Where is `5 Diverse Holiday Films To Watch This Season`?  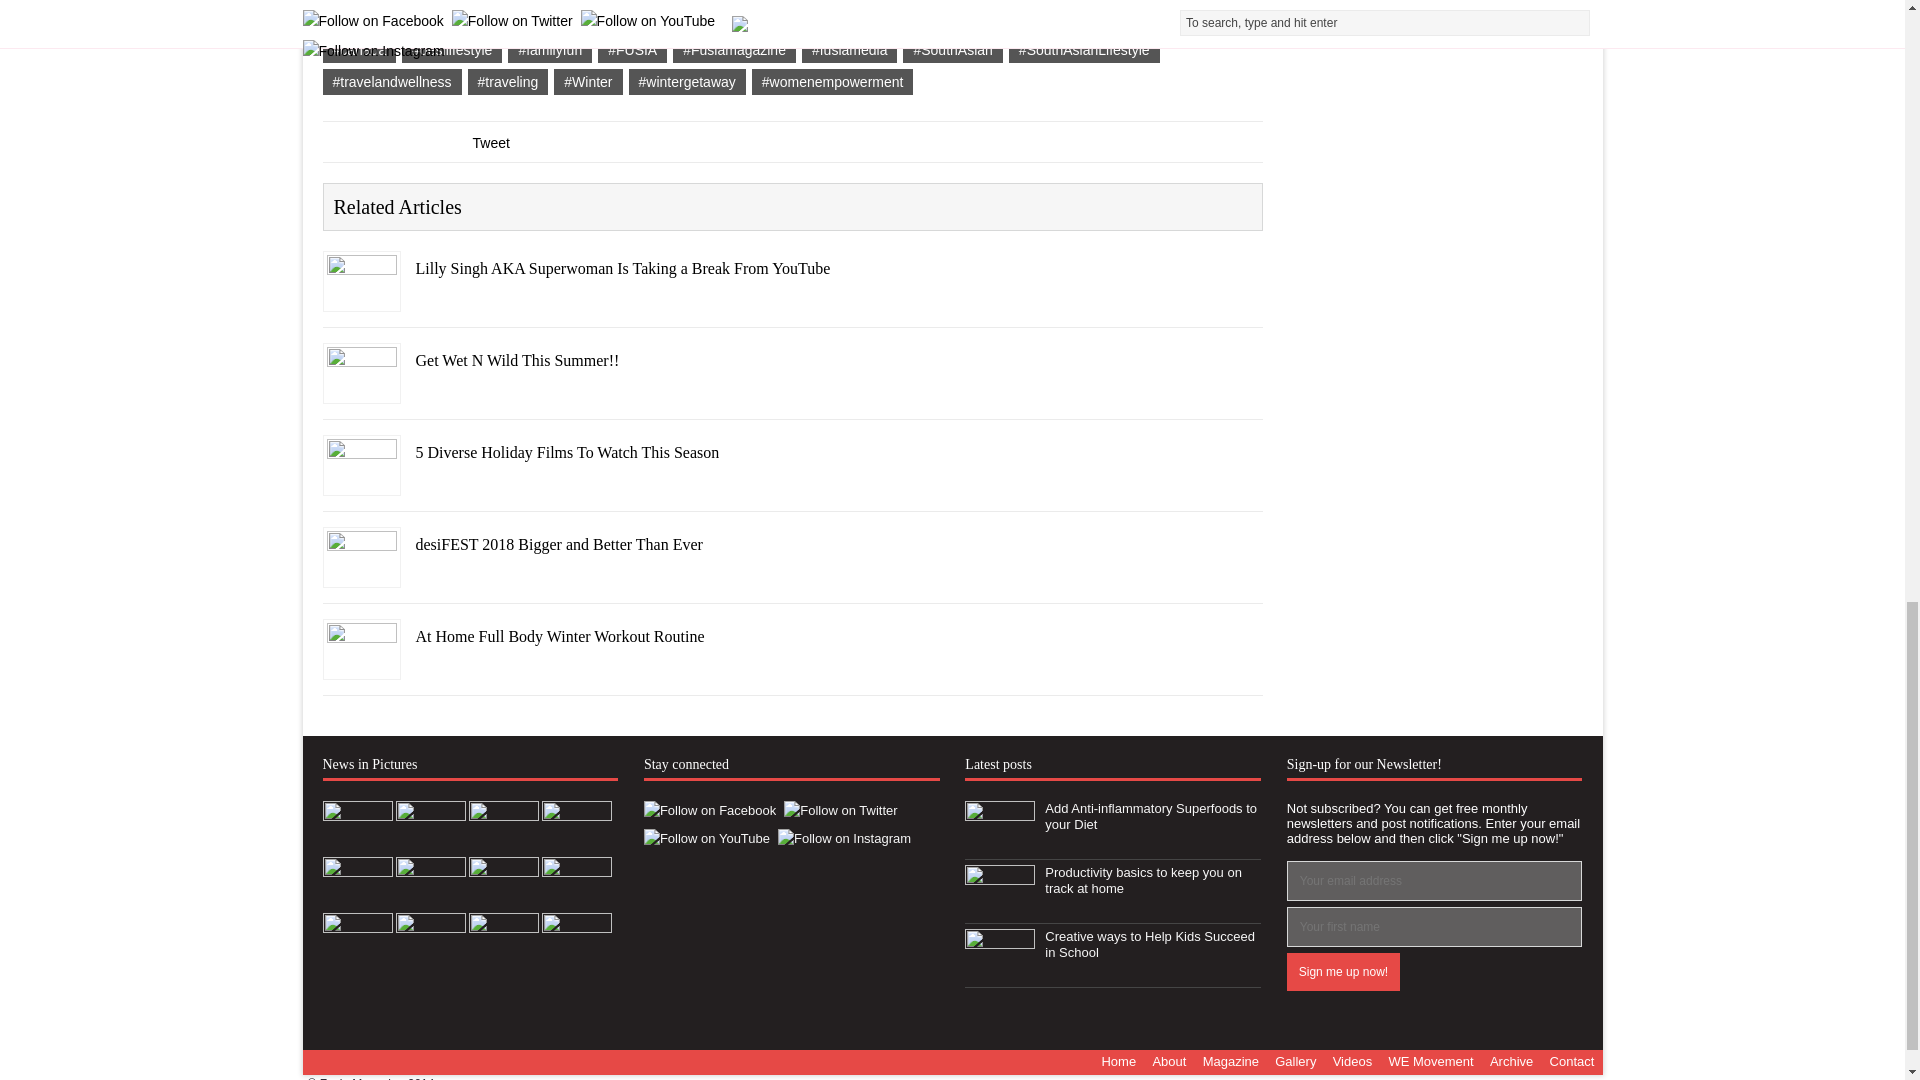 5 Diverse Holiday Films To Watch This Season is located at coordinates (360, 481).